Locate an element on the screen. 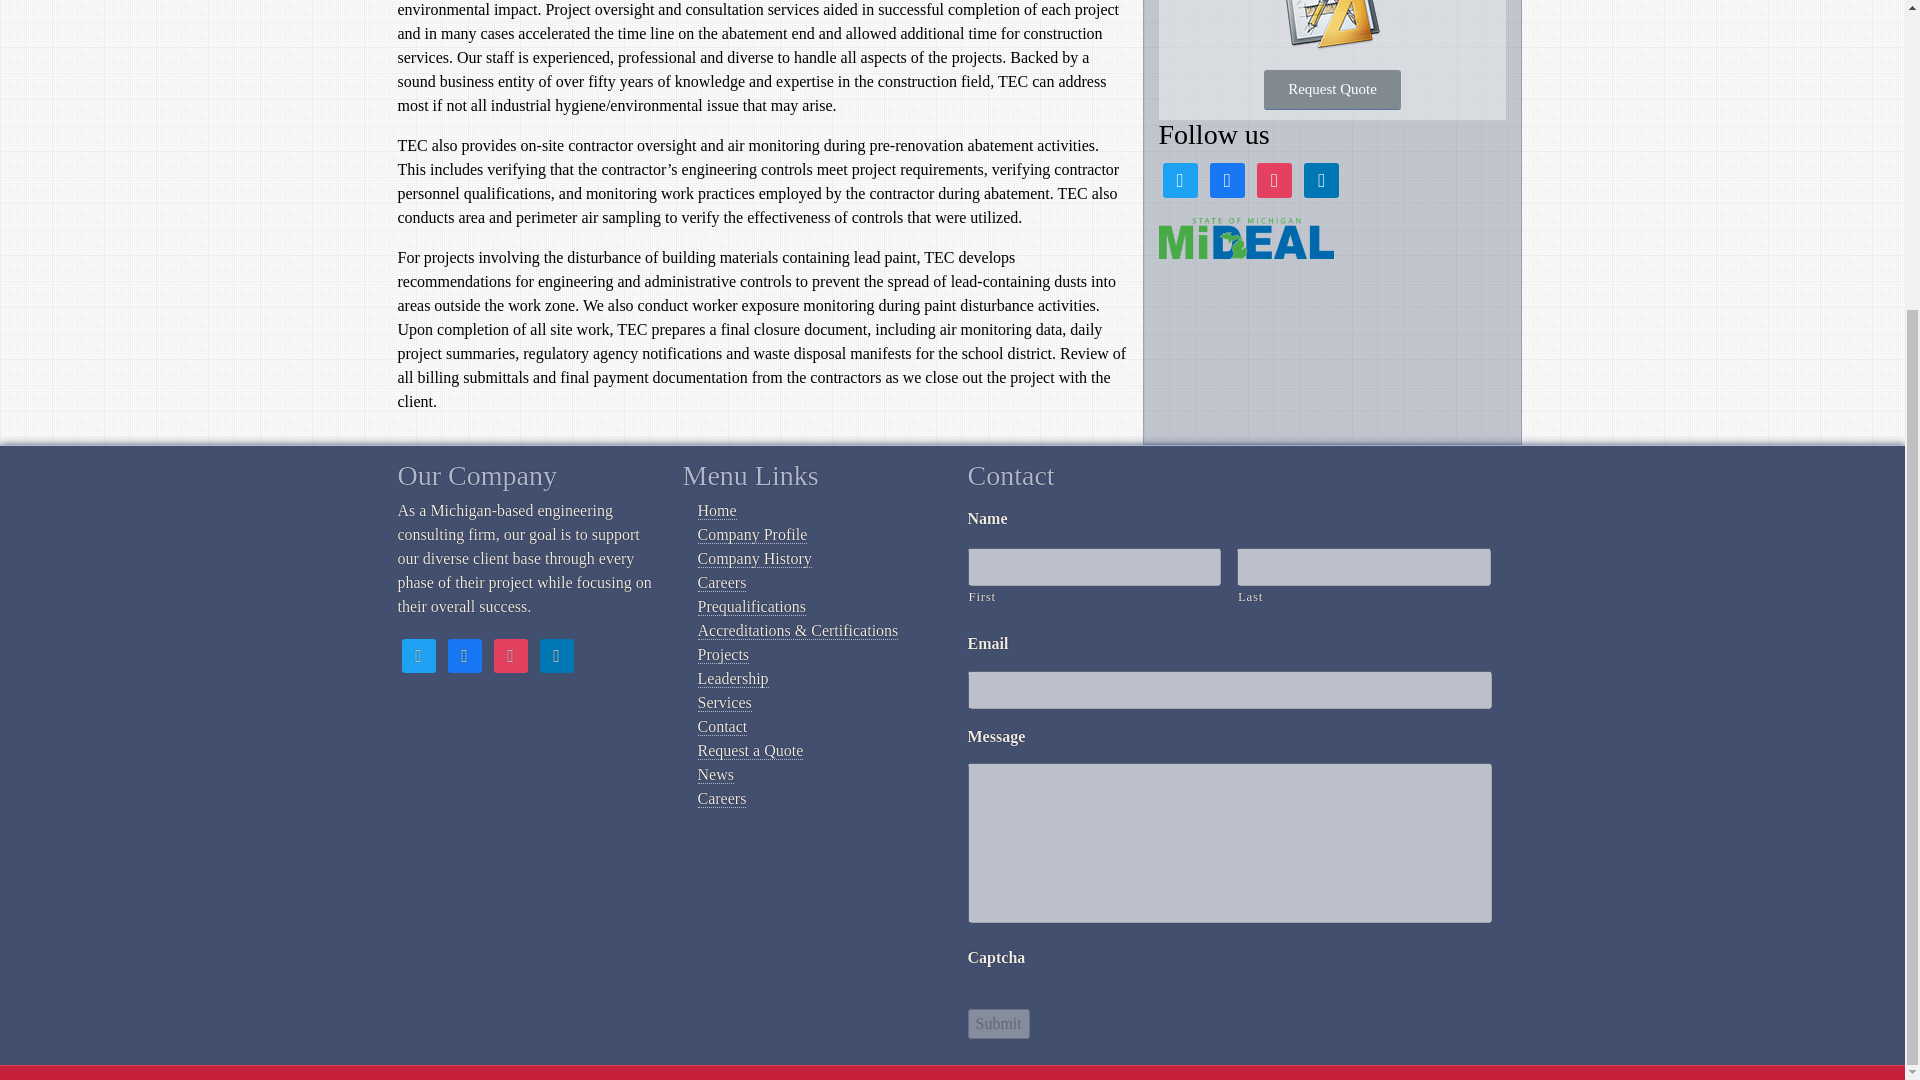 The height and width of the screenshot is (1080, 1920). Twitter is located at coordinates (418, 654).